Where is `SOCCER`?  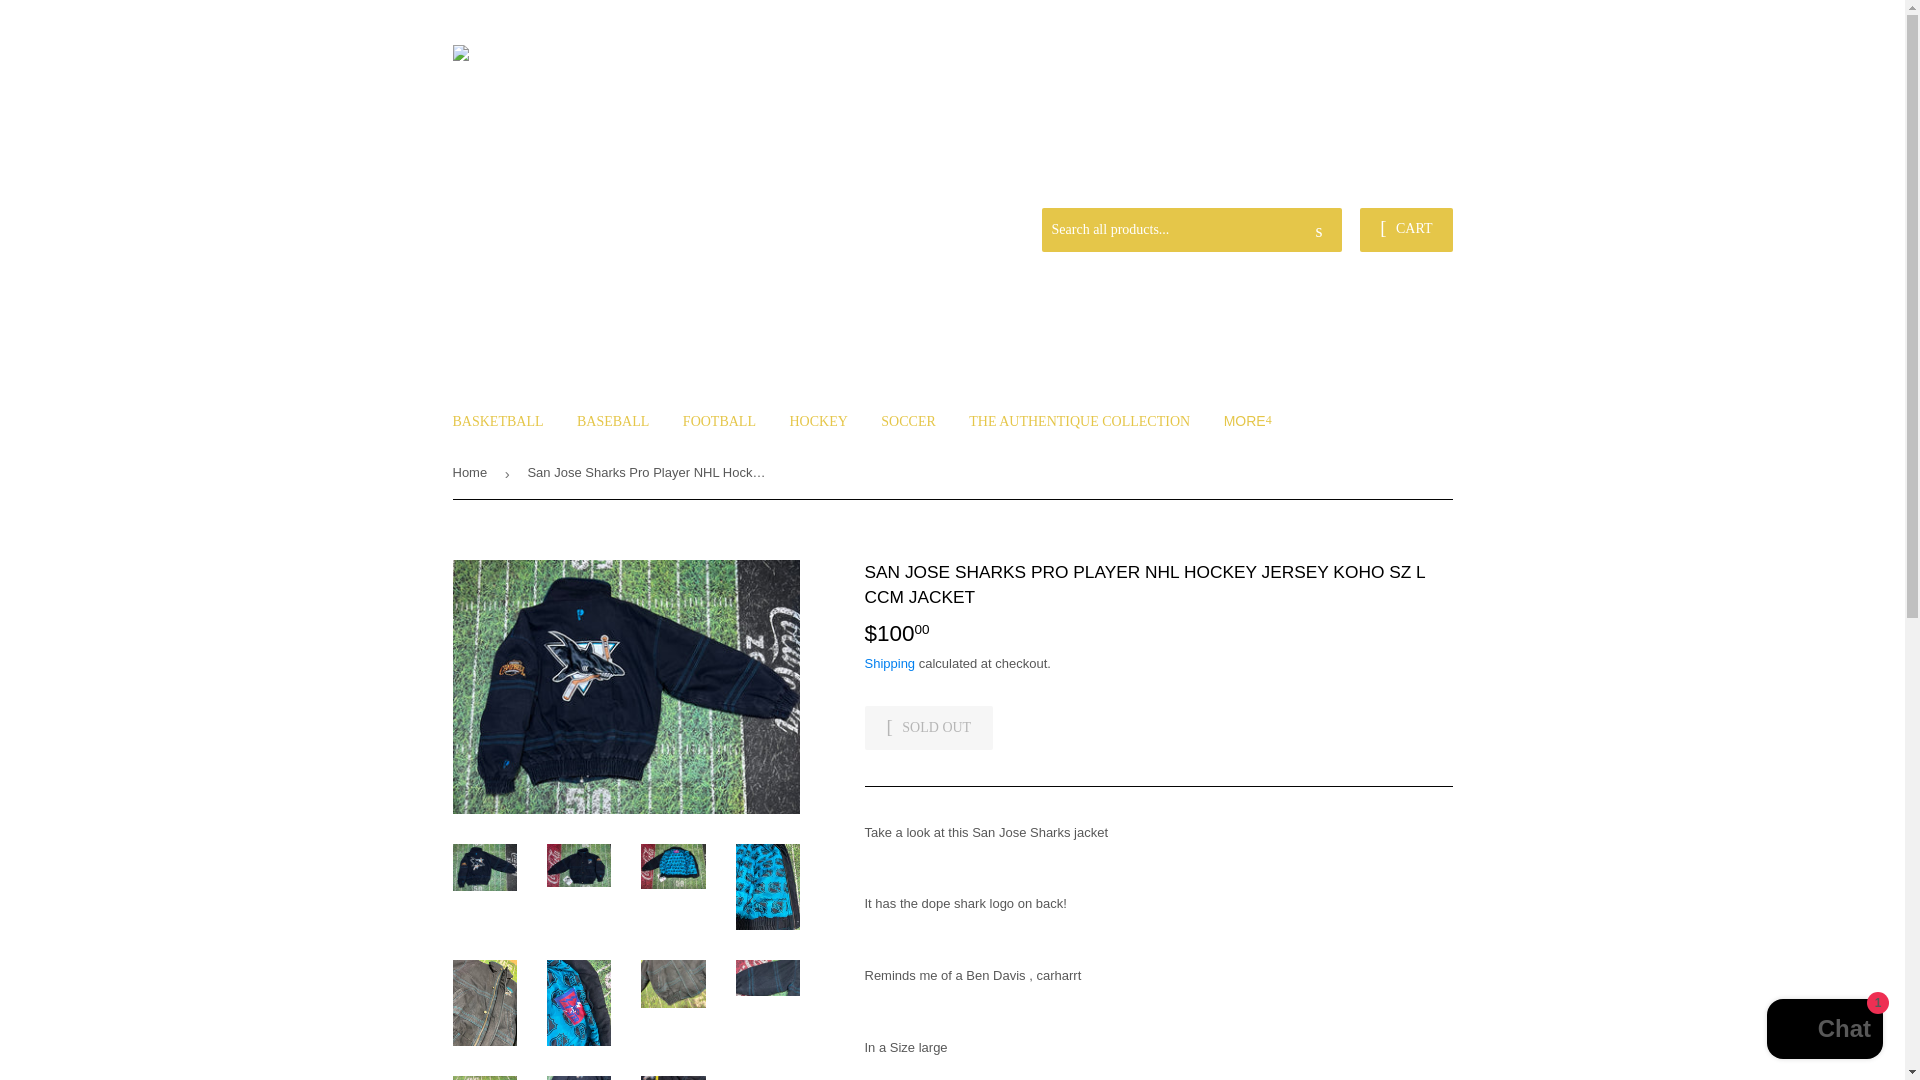 SOCCER is located at coordinates (908, 422).